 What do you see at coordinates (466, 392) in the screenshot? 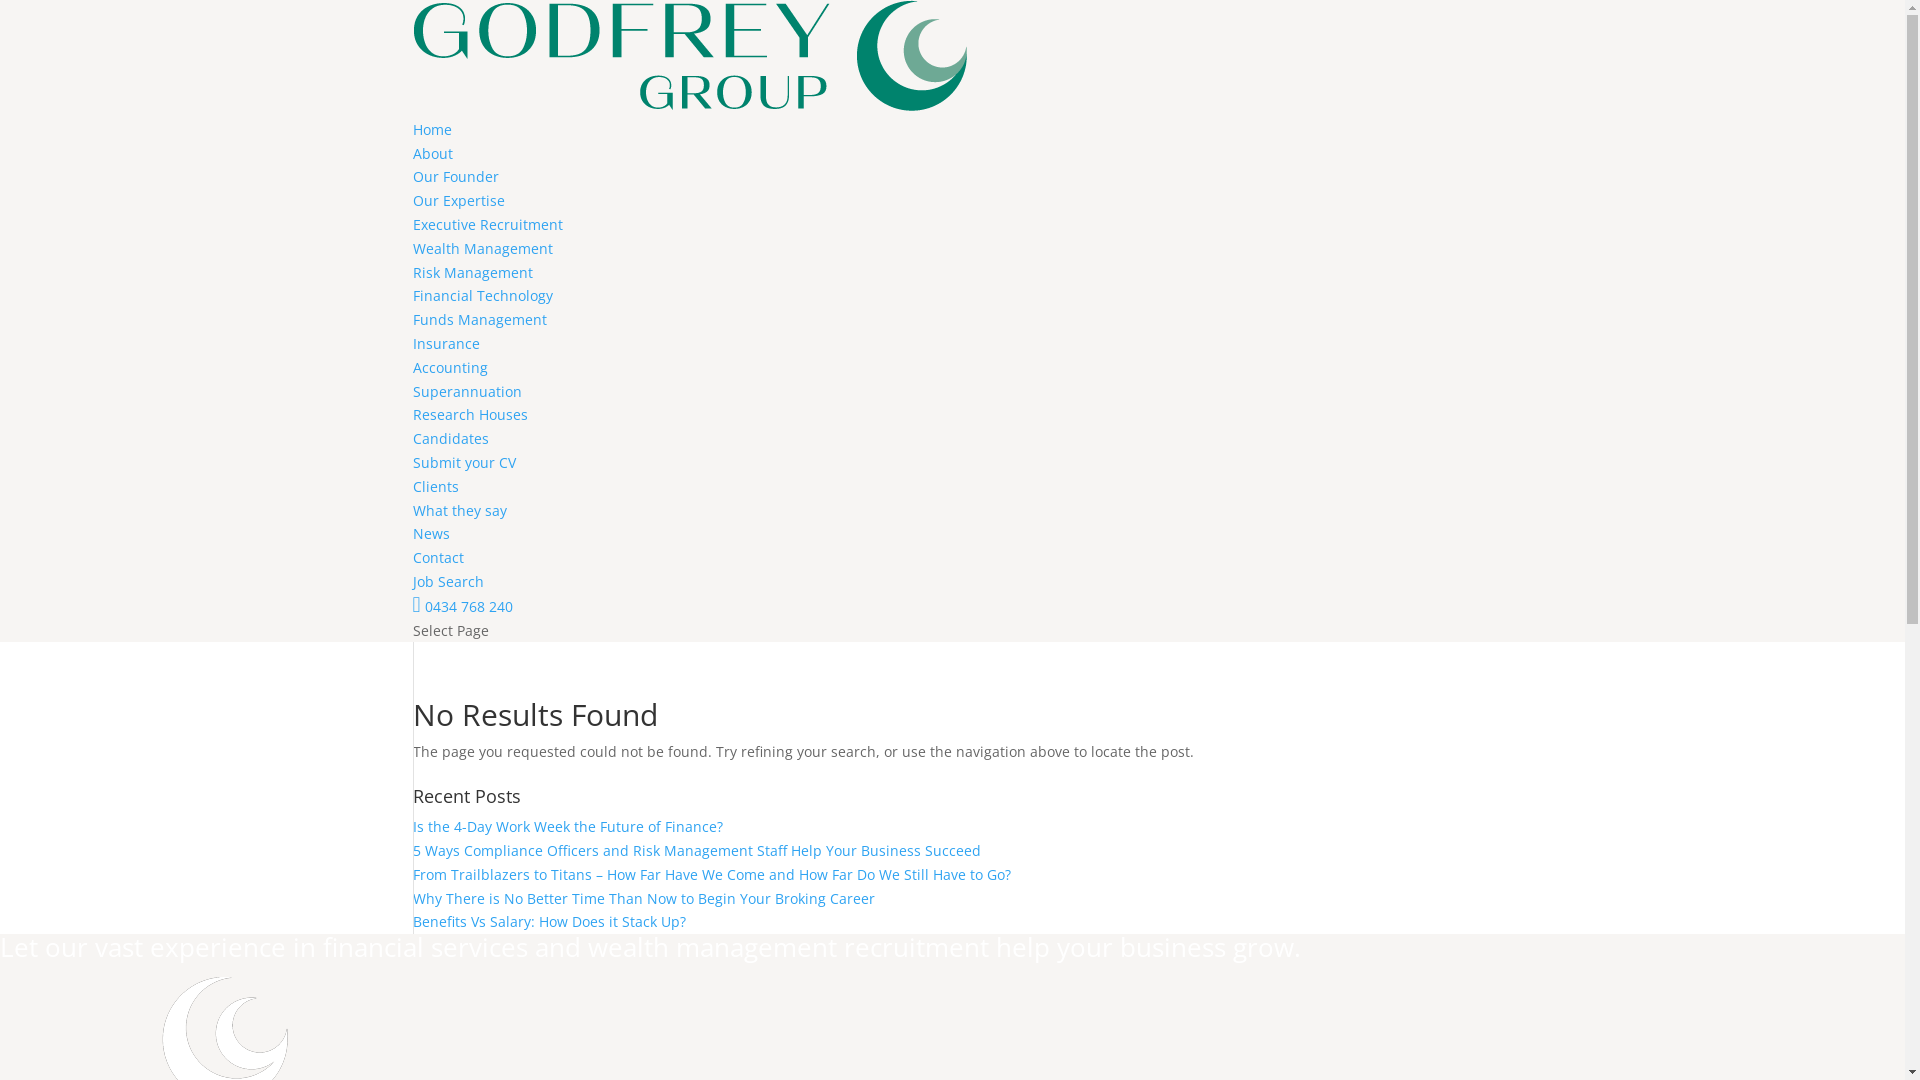
I see `Superannuation` at bounding box center [466, 392].